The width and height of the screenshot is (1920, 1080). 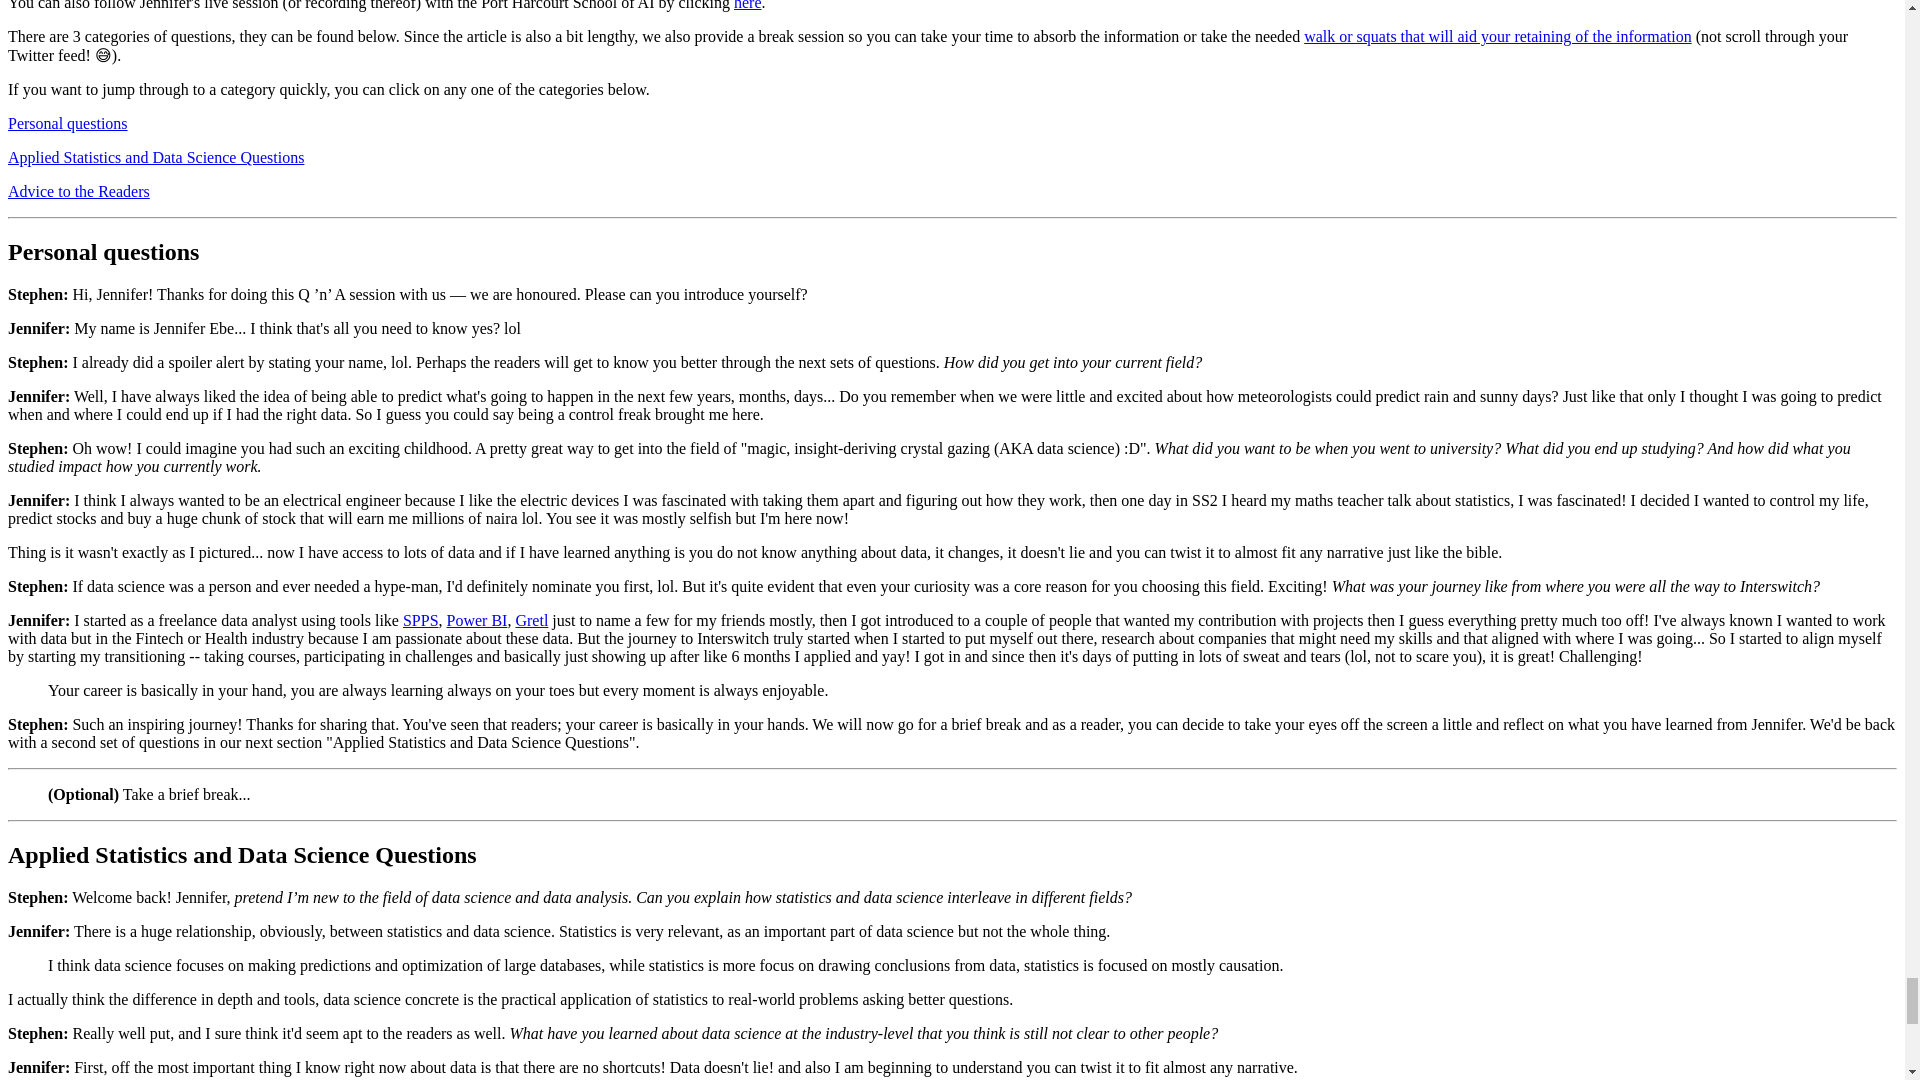 What do you see at coordinates (421, 620) in the screenshot?
I see `SPPS` at bounding box center [421, 620].